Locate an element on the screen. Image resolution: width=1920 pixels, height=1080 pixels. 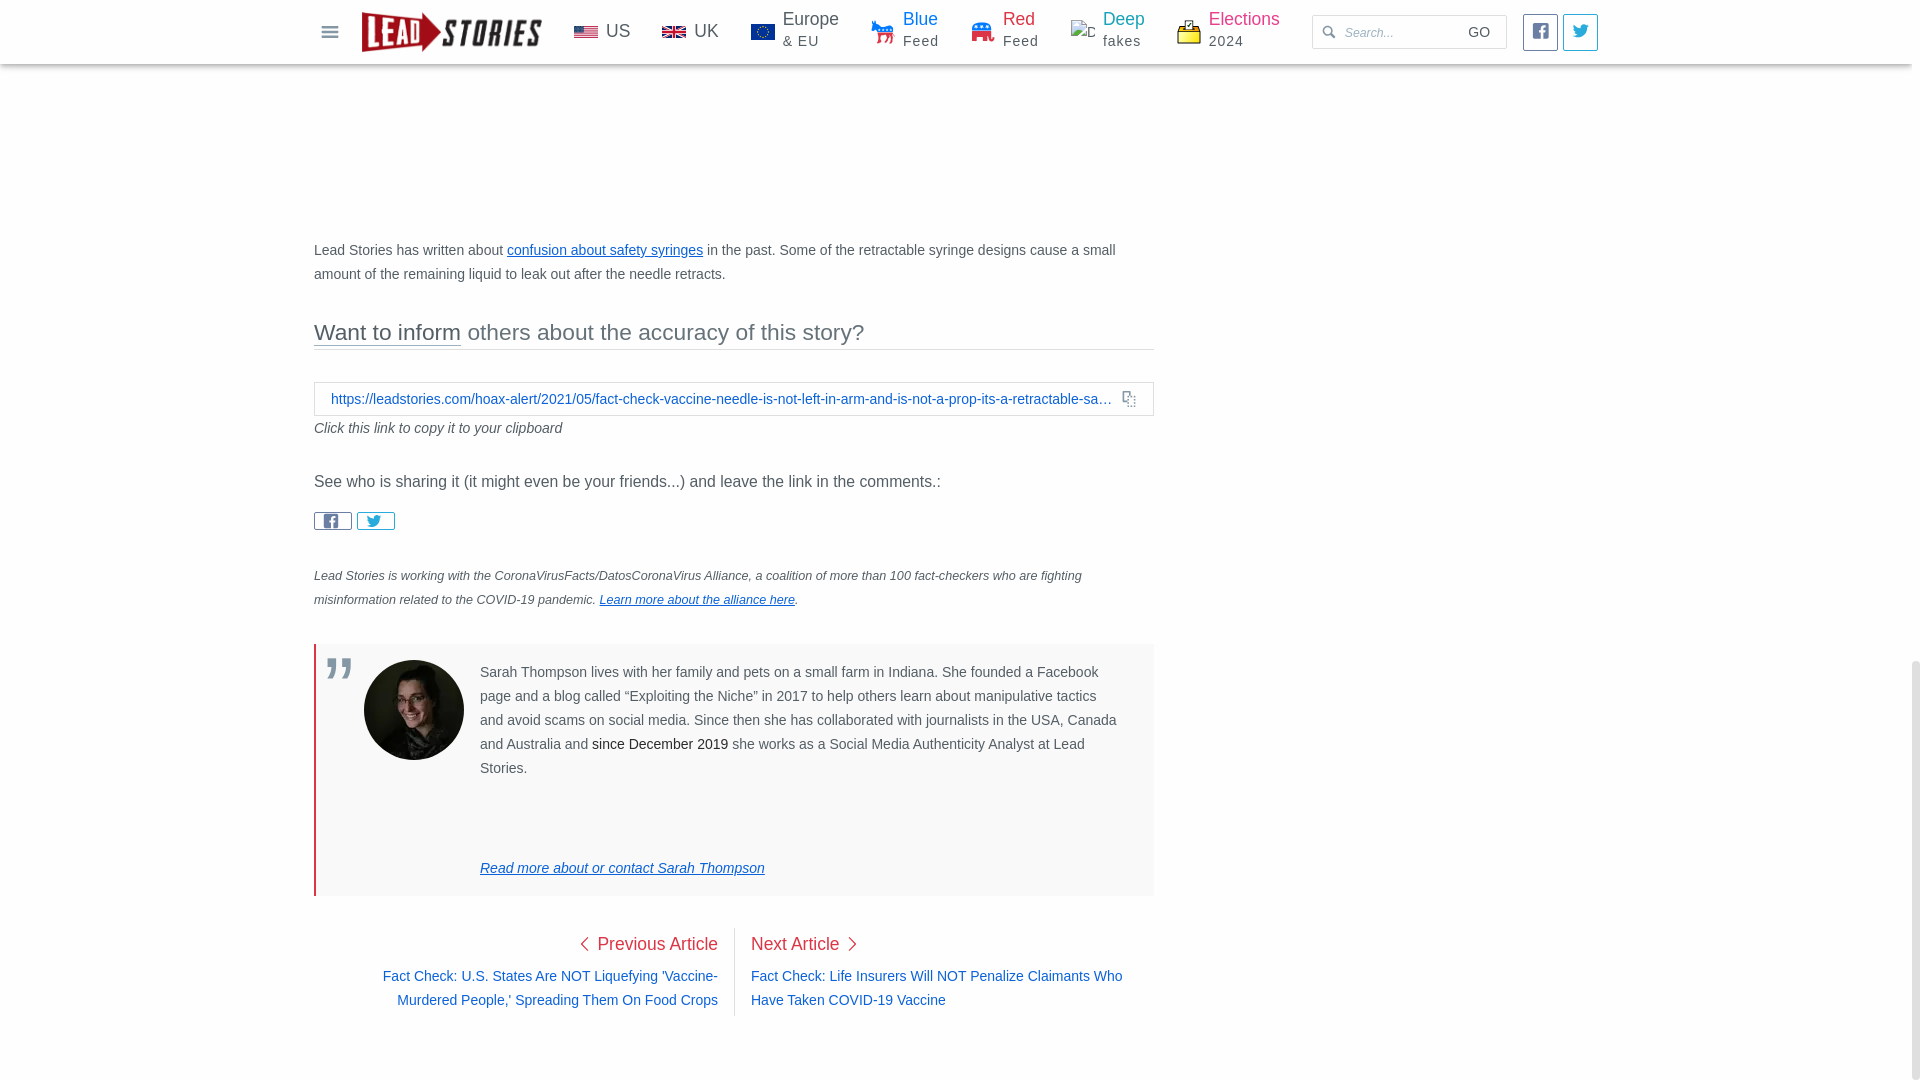
YouTube video player is located at coordinates (733, 102).